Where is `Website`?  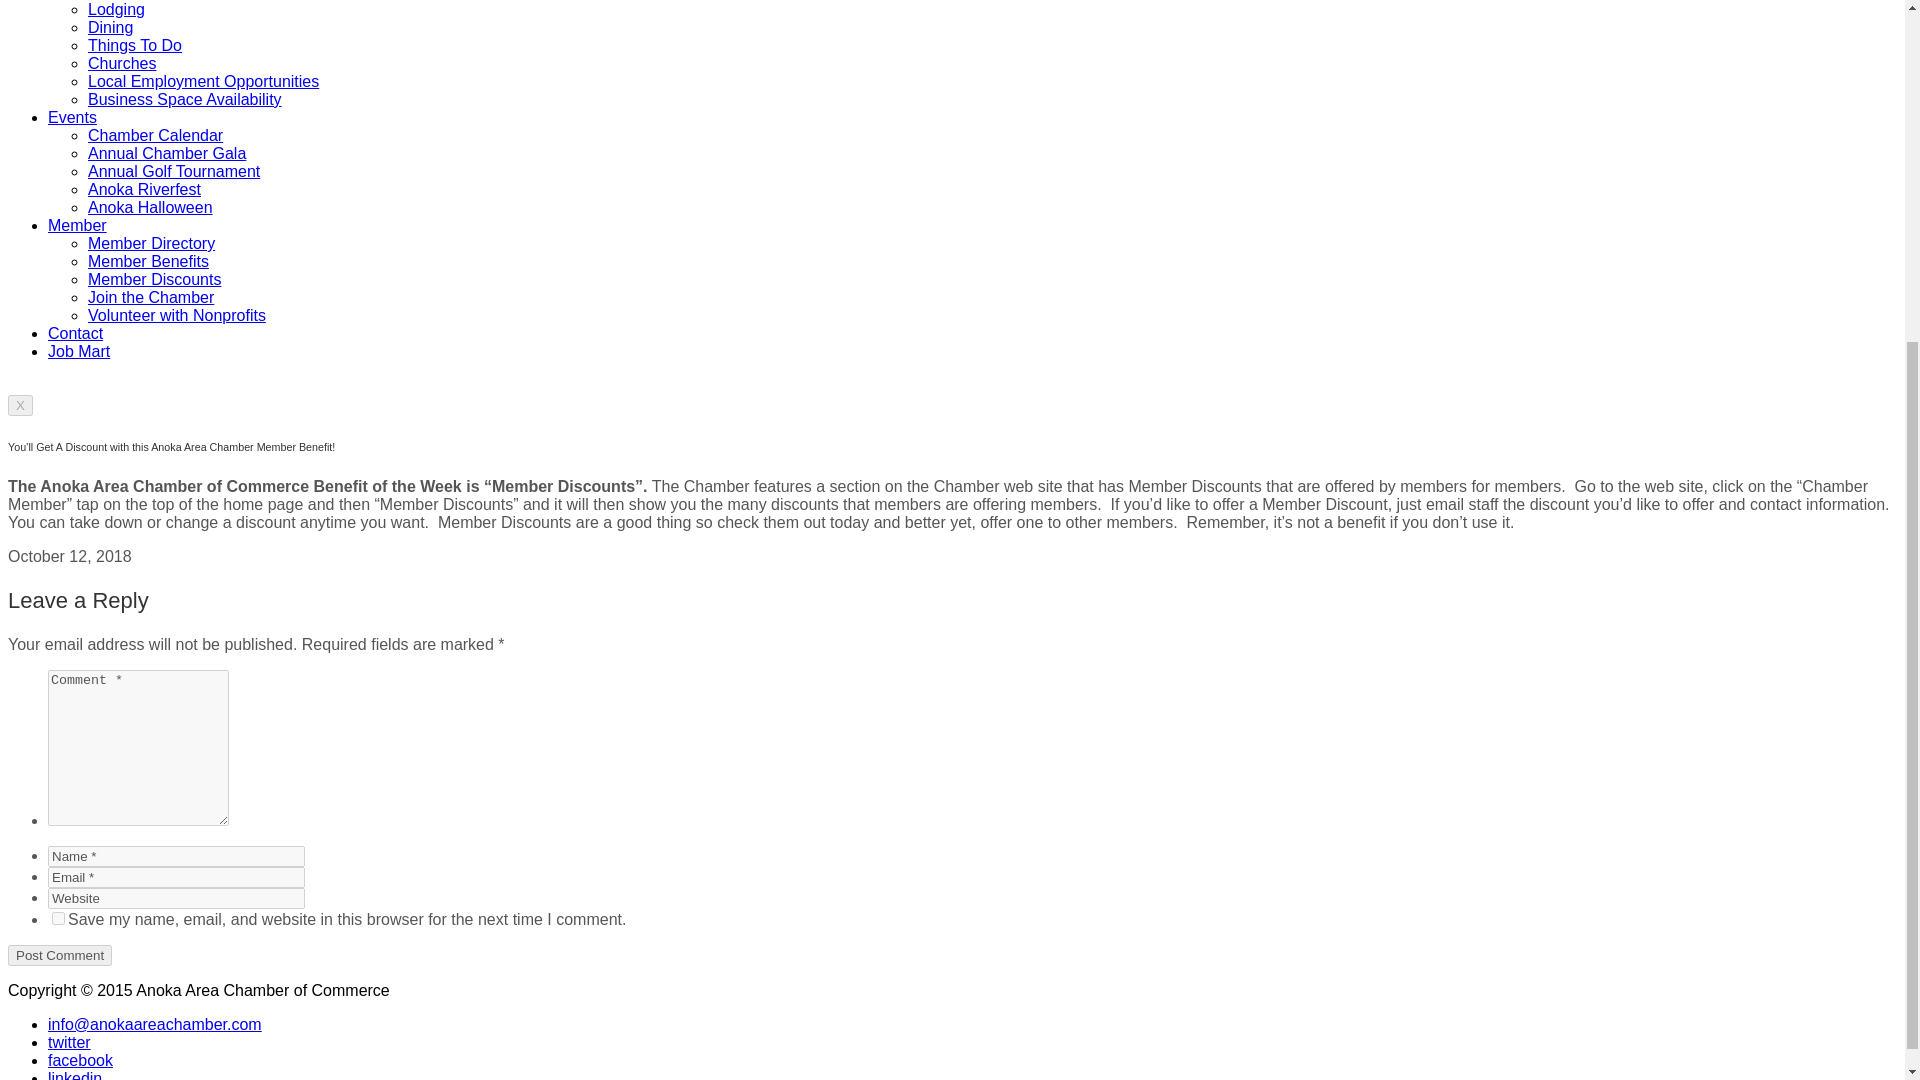
Website is located at coordinates (176, 898).